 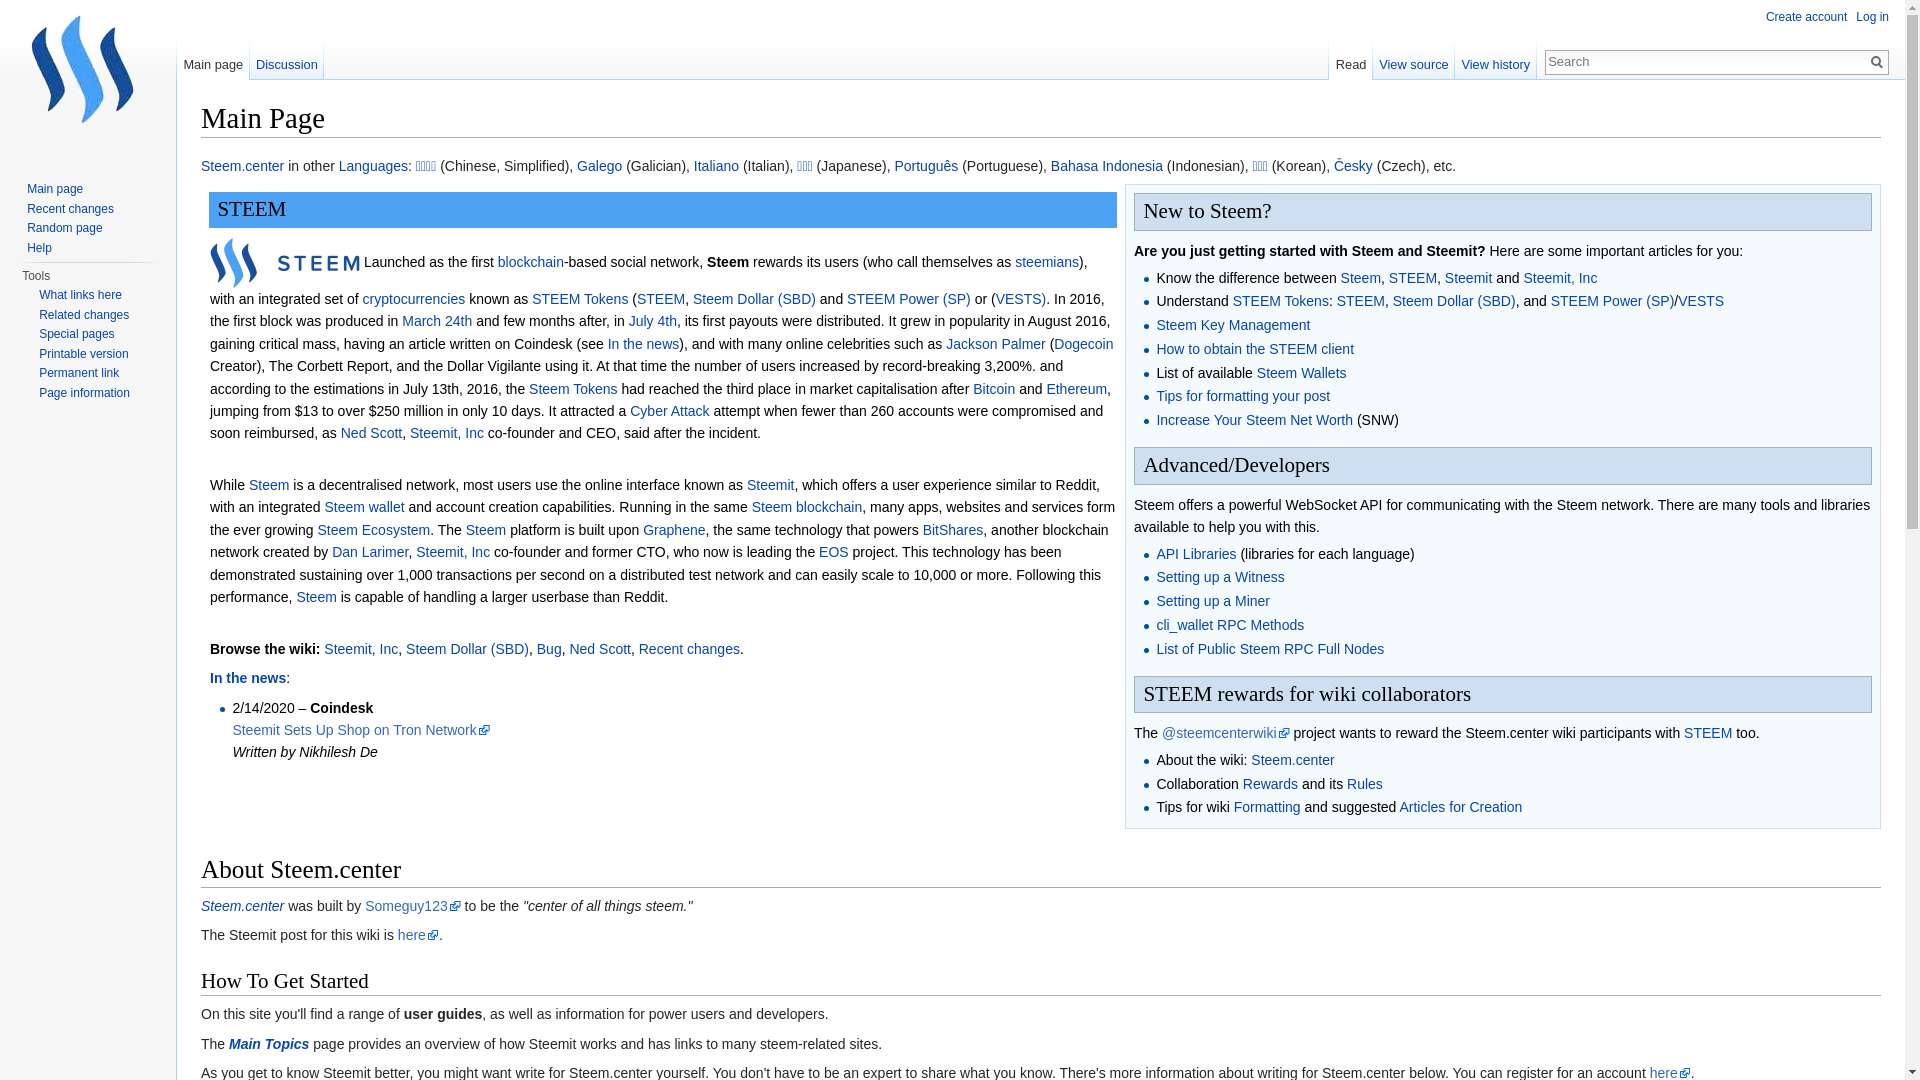 What do you see at coordinates (1220, 577) in the screenshot?
I see `Setting up a Witness` at bounding box center [1220, 577].